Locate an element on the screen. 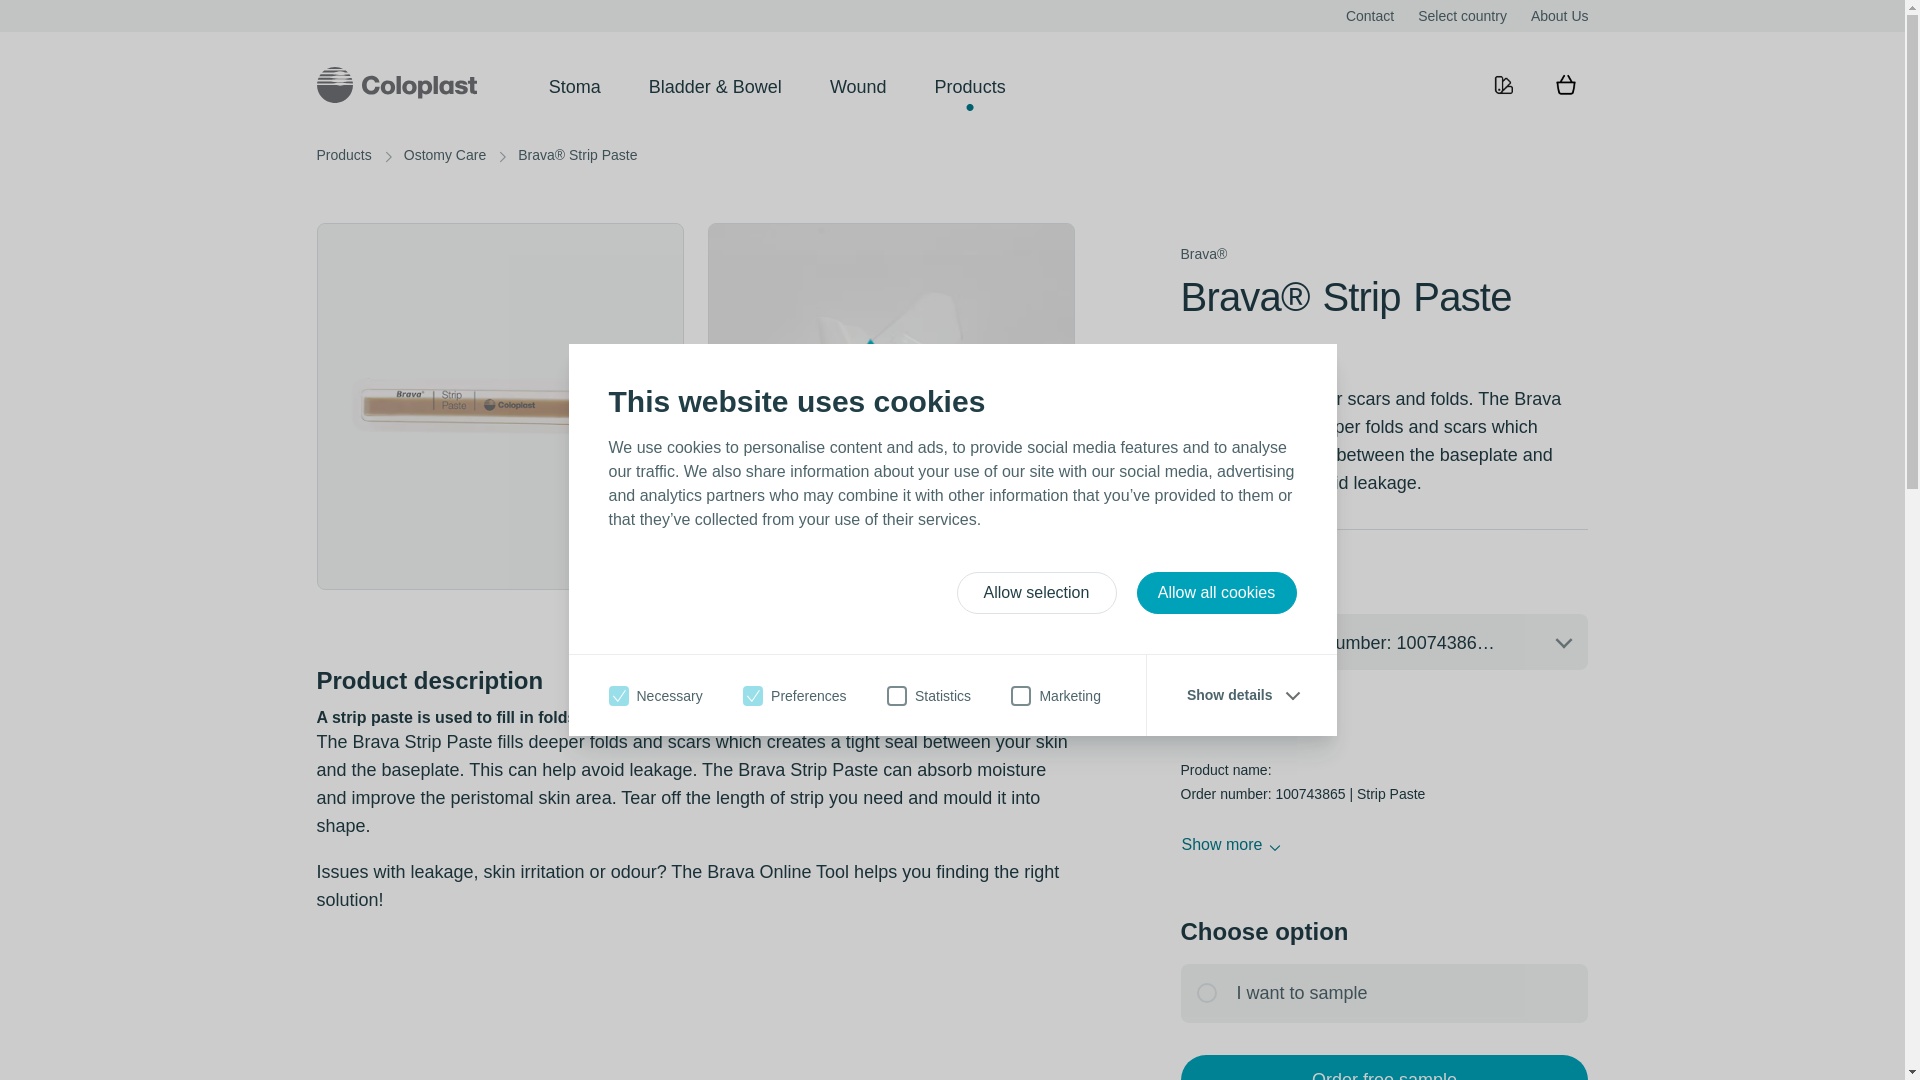  Allow all cookies is located at coordinates (1216, 593).